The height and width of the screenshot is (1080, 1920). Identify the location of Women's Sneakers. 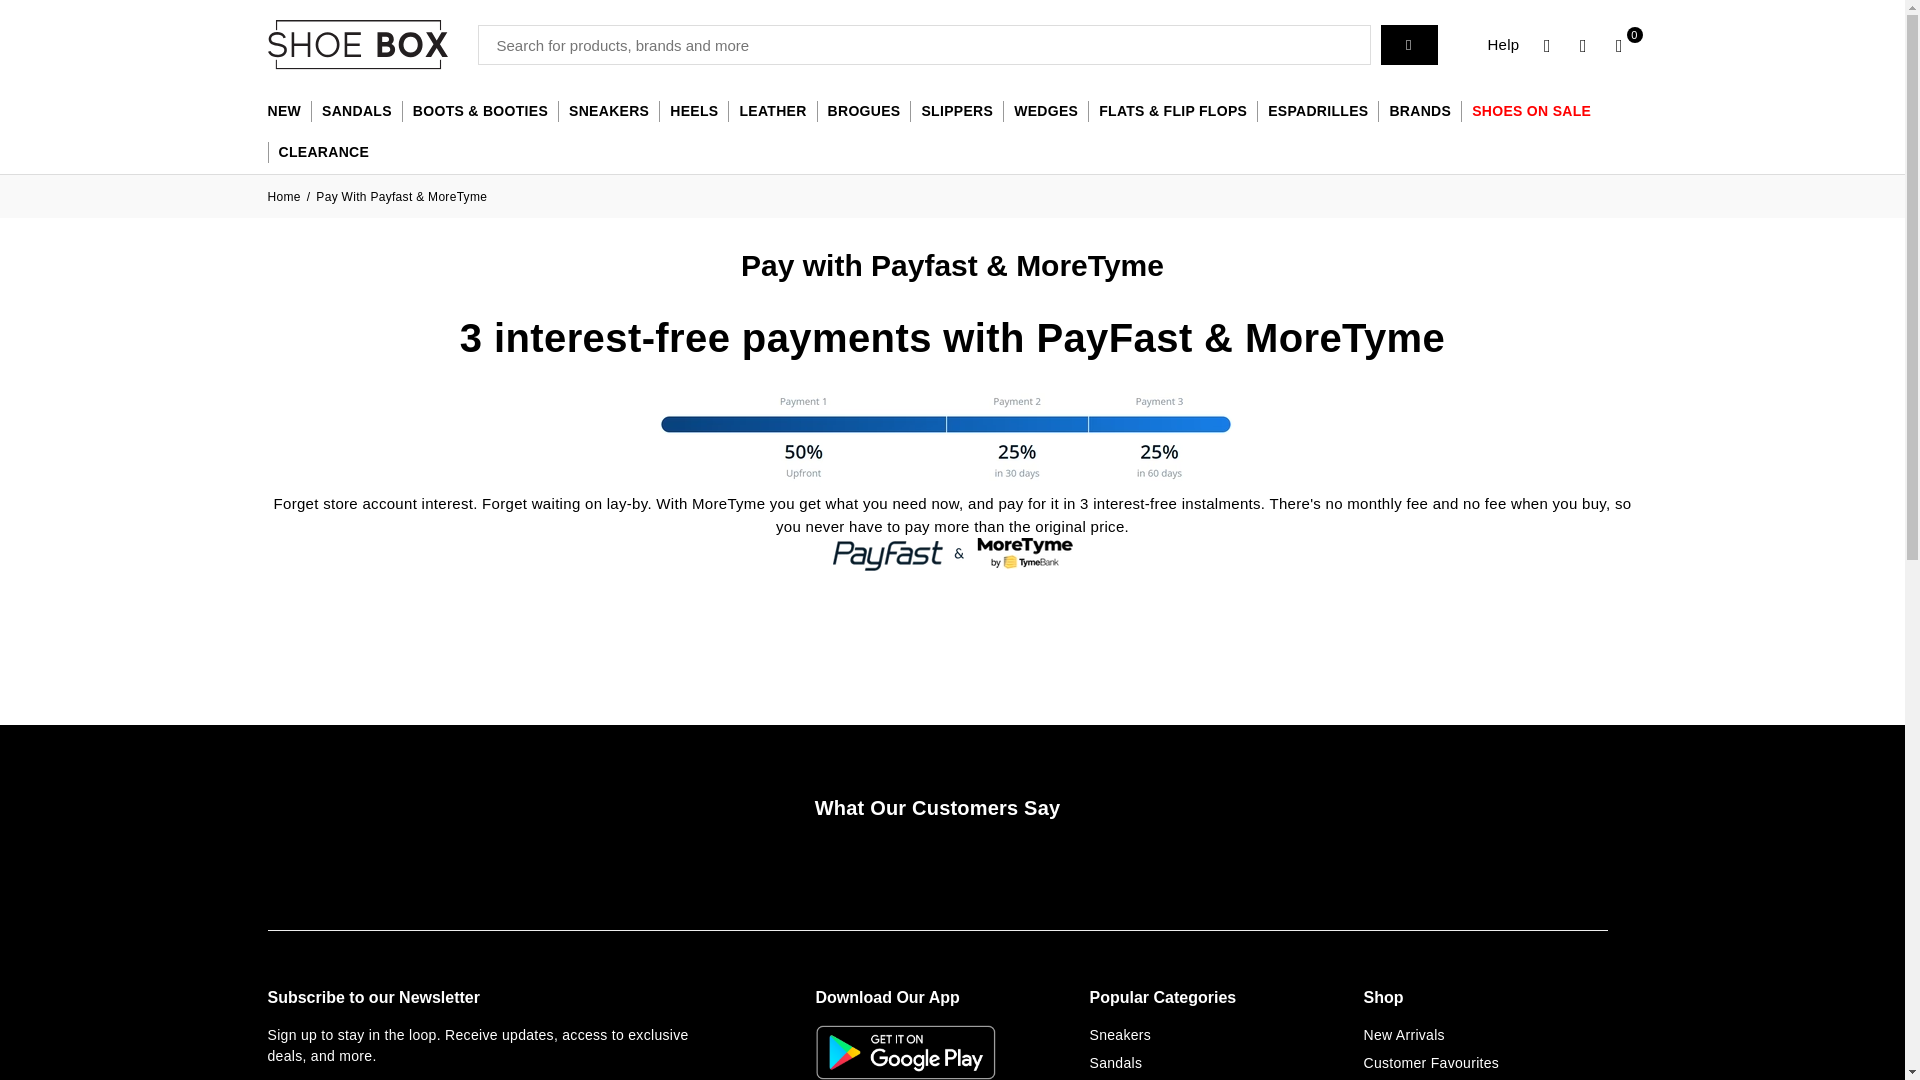
(608, 112).